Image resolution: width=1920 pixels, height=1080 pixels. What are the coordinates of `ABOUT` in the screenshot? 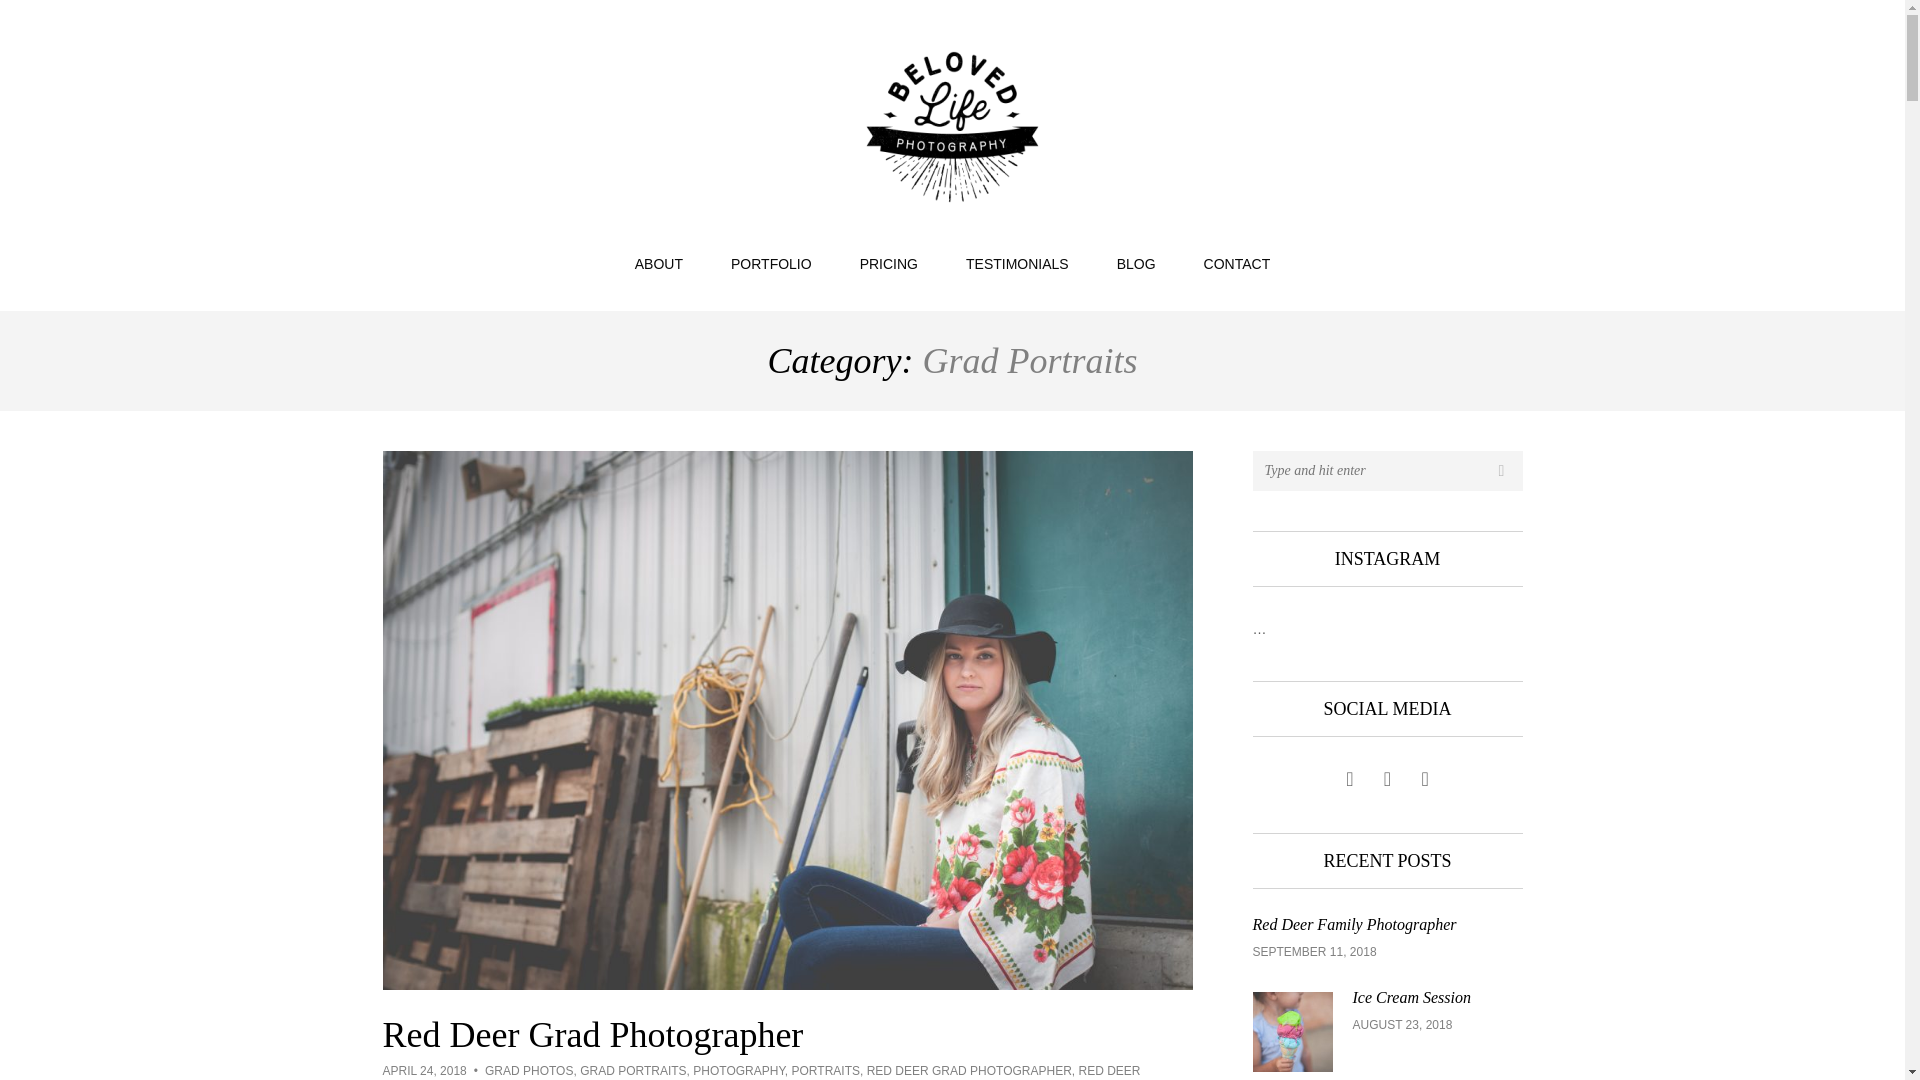 It's located at (658, 264).